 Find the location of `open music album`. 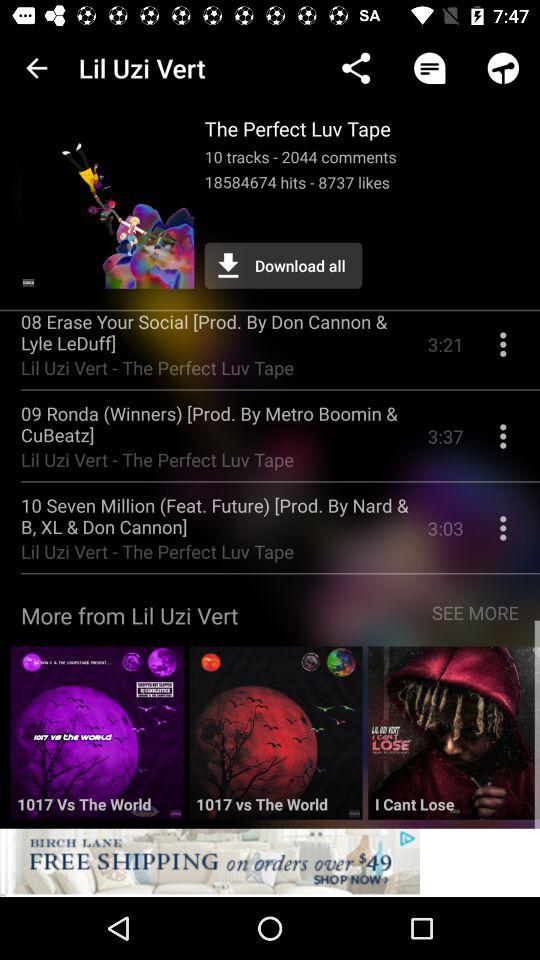

open music album is located at coordinates (96, 740).